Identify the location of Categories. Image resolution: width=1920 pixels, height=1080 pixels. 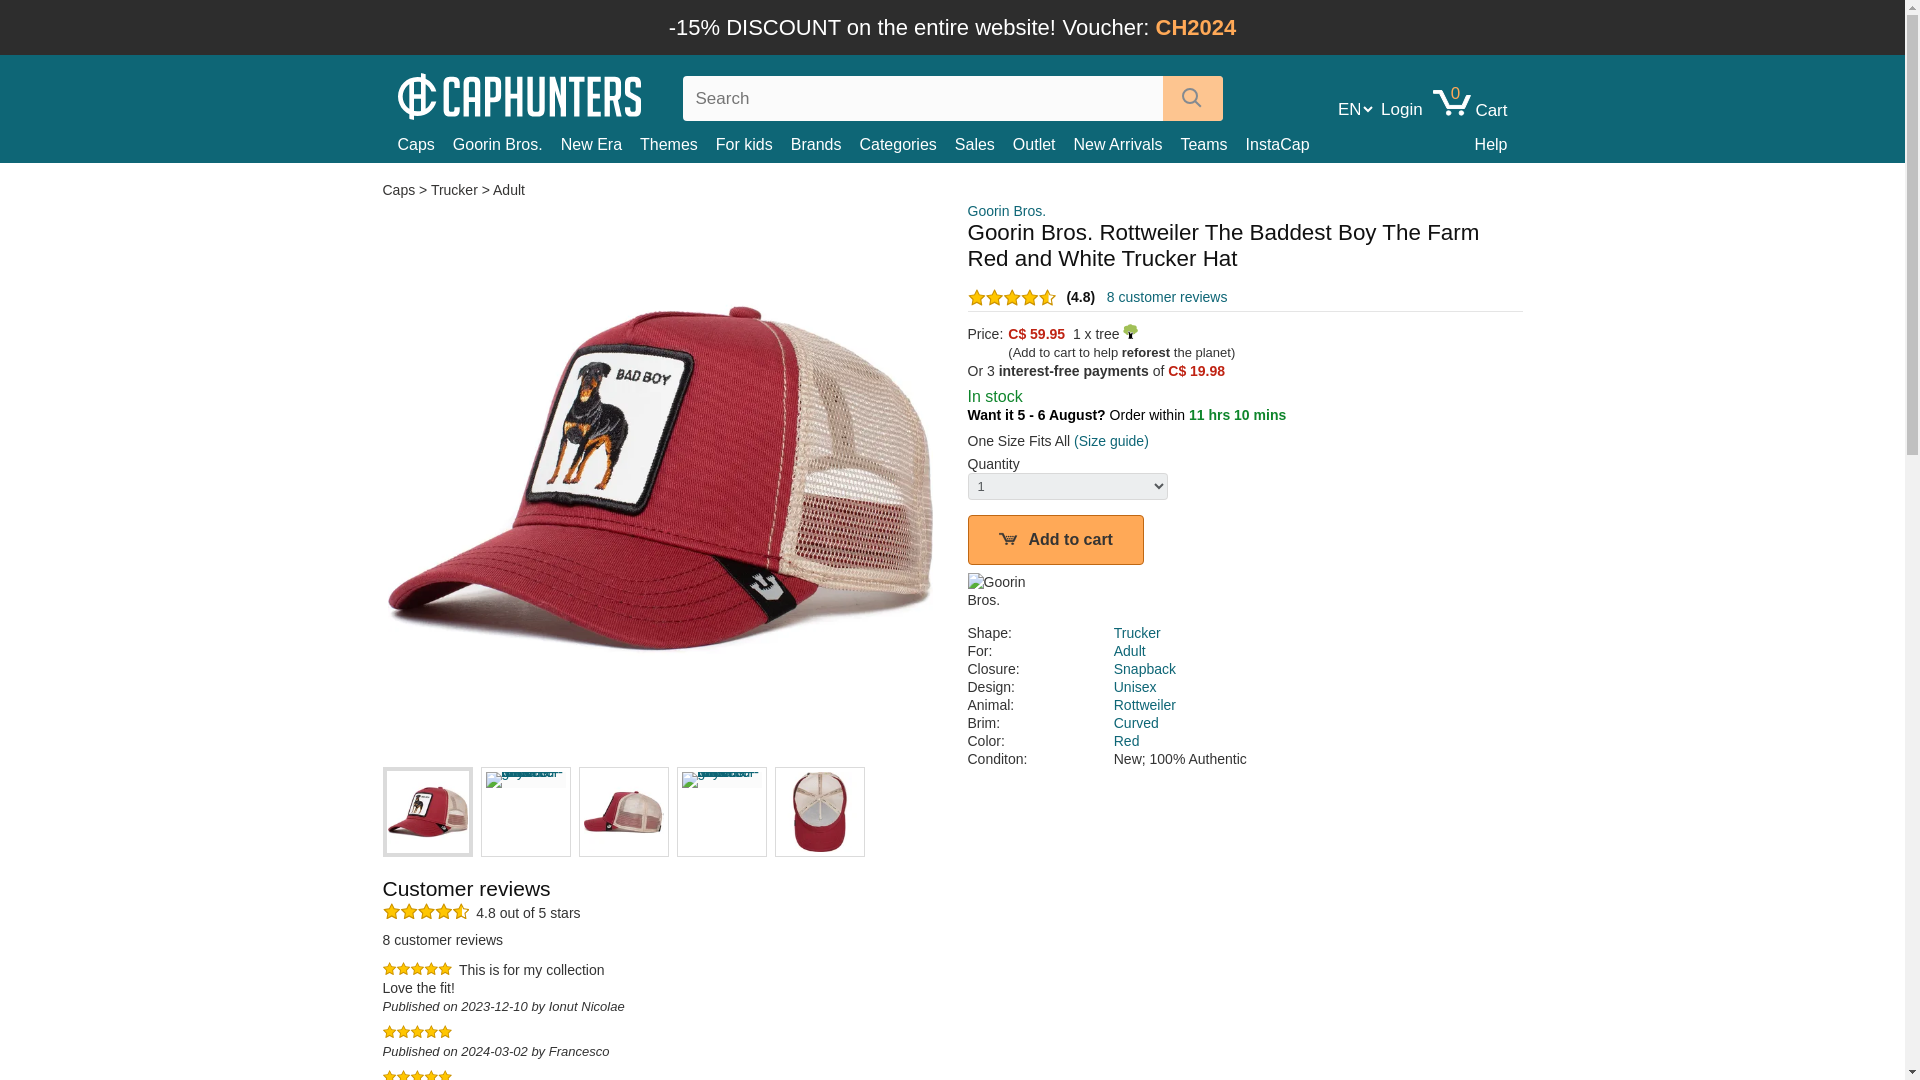
(906, 144).